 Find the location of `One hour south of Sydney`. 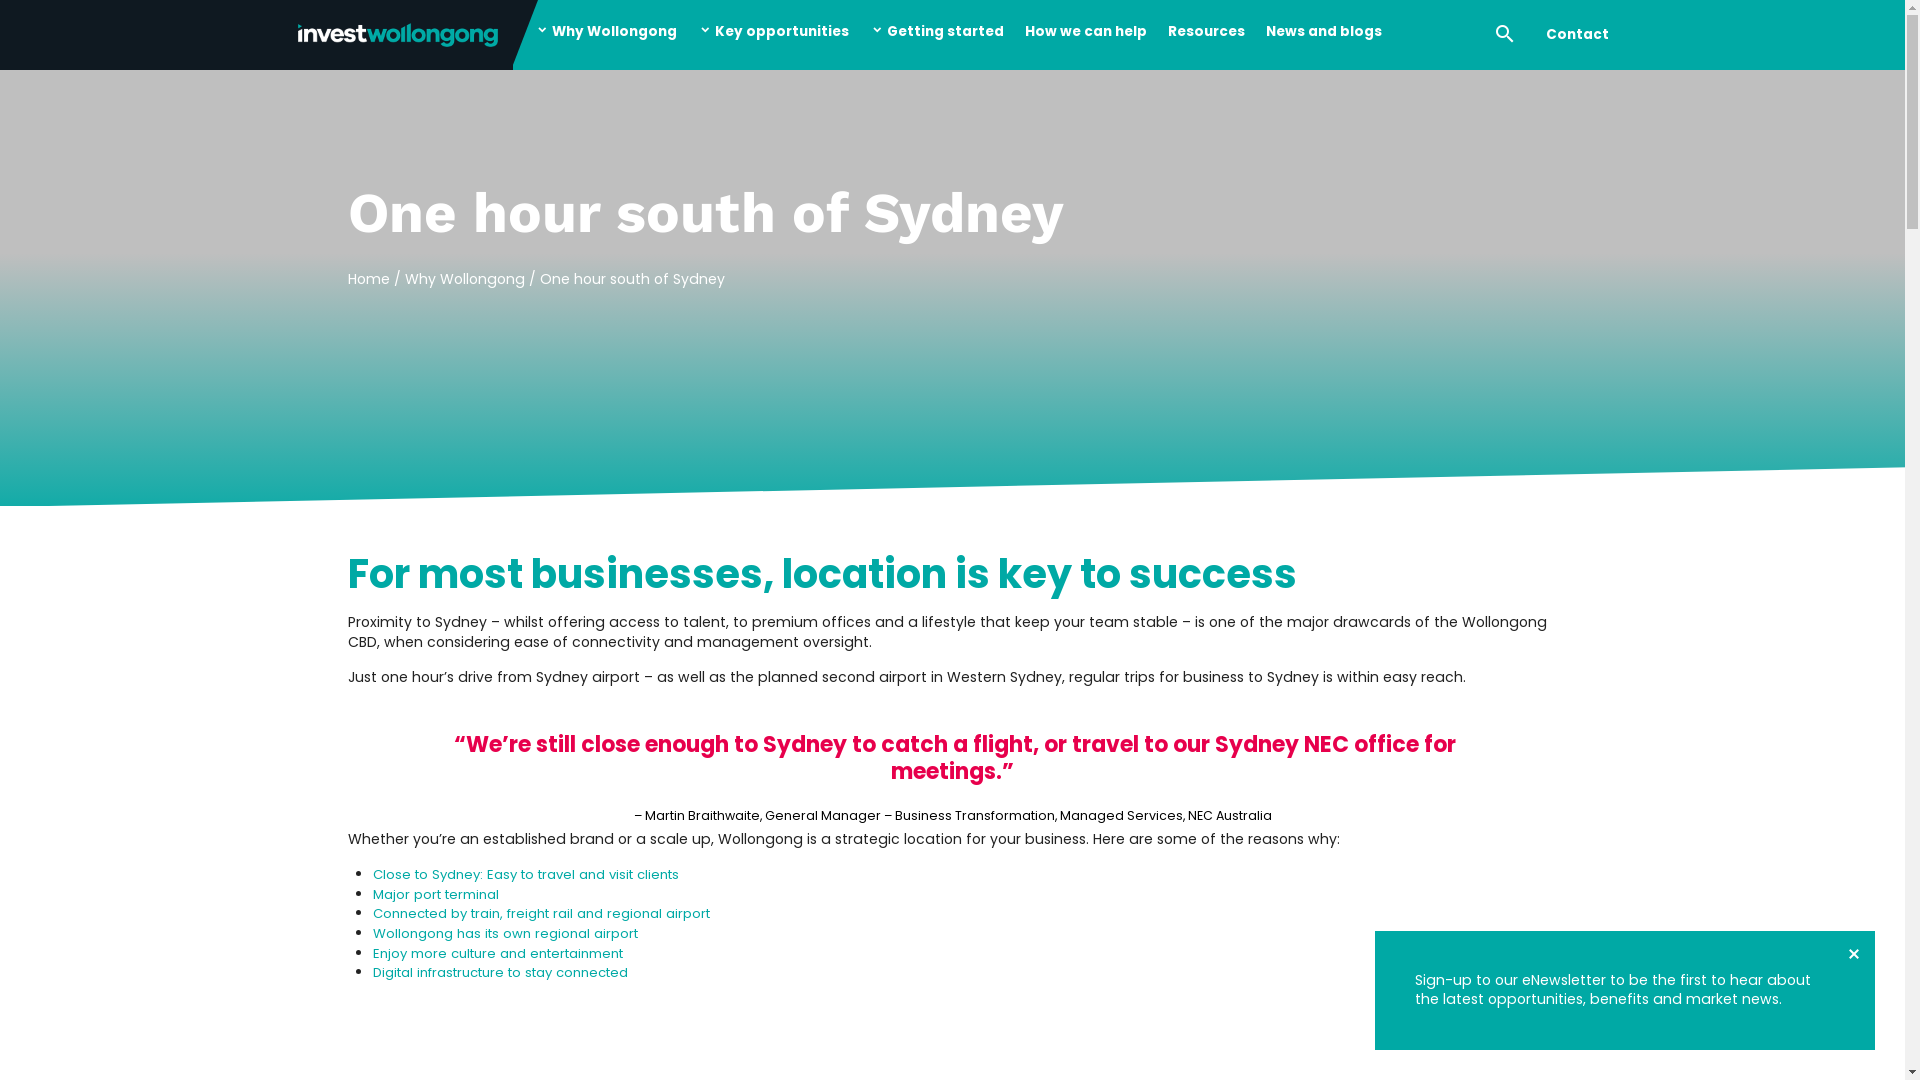

One hour south of Sydney is located at coordinates (632, 279).